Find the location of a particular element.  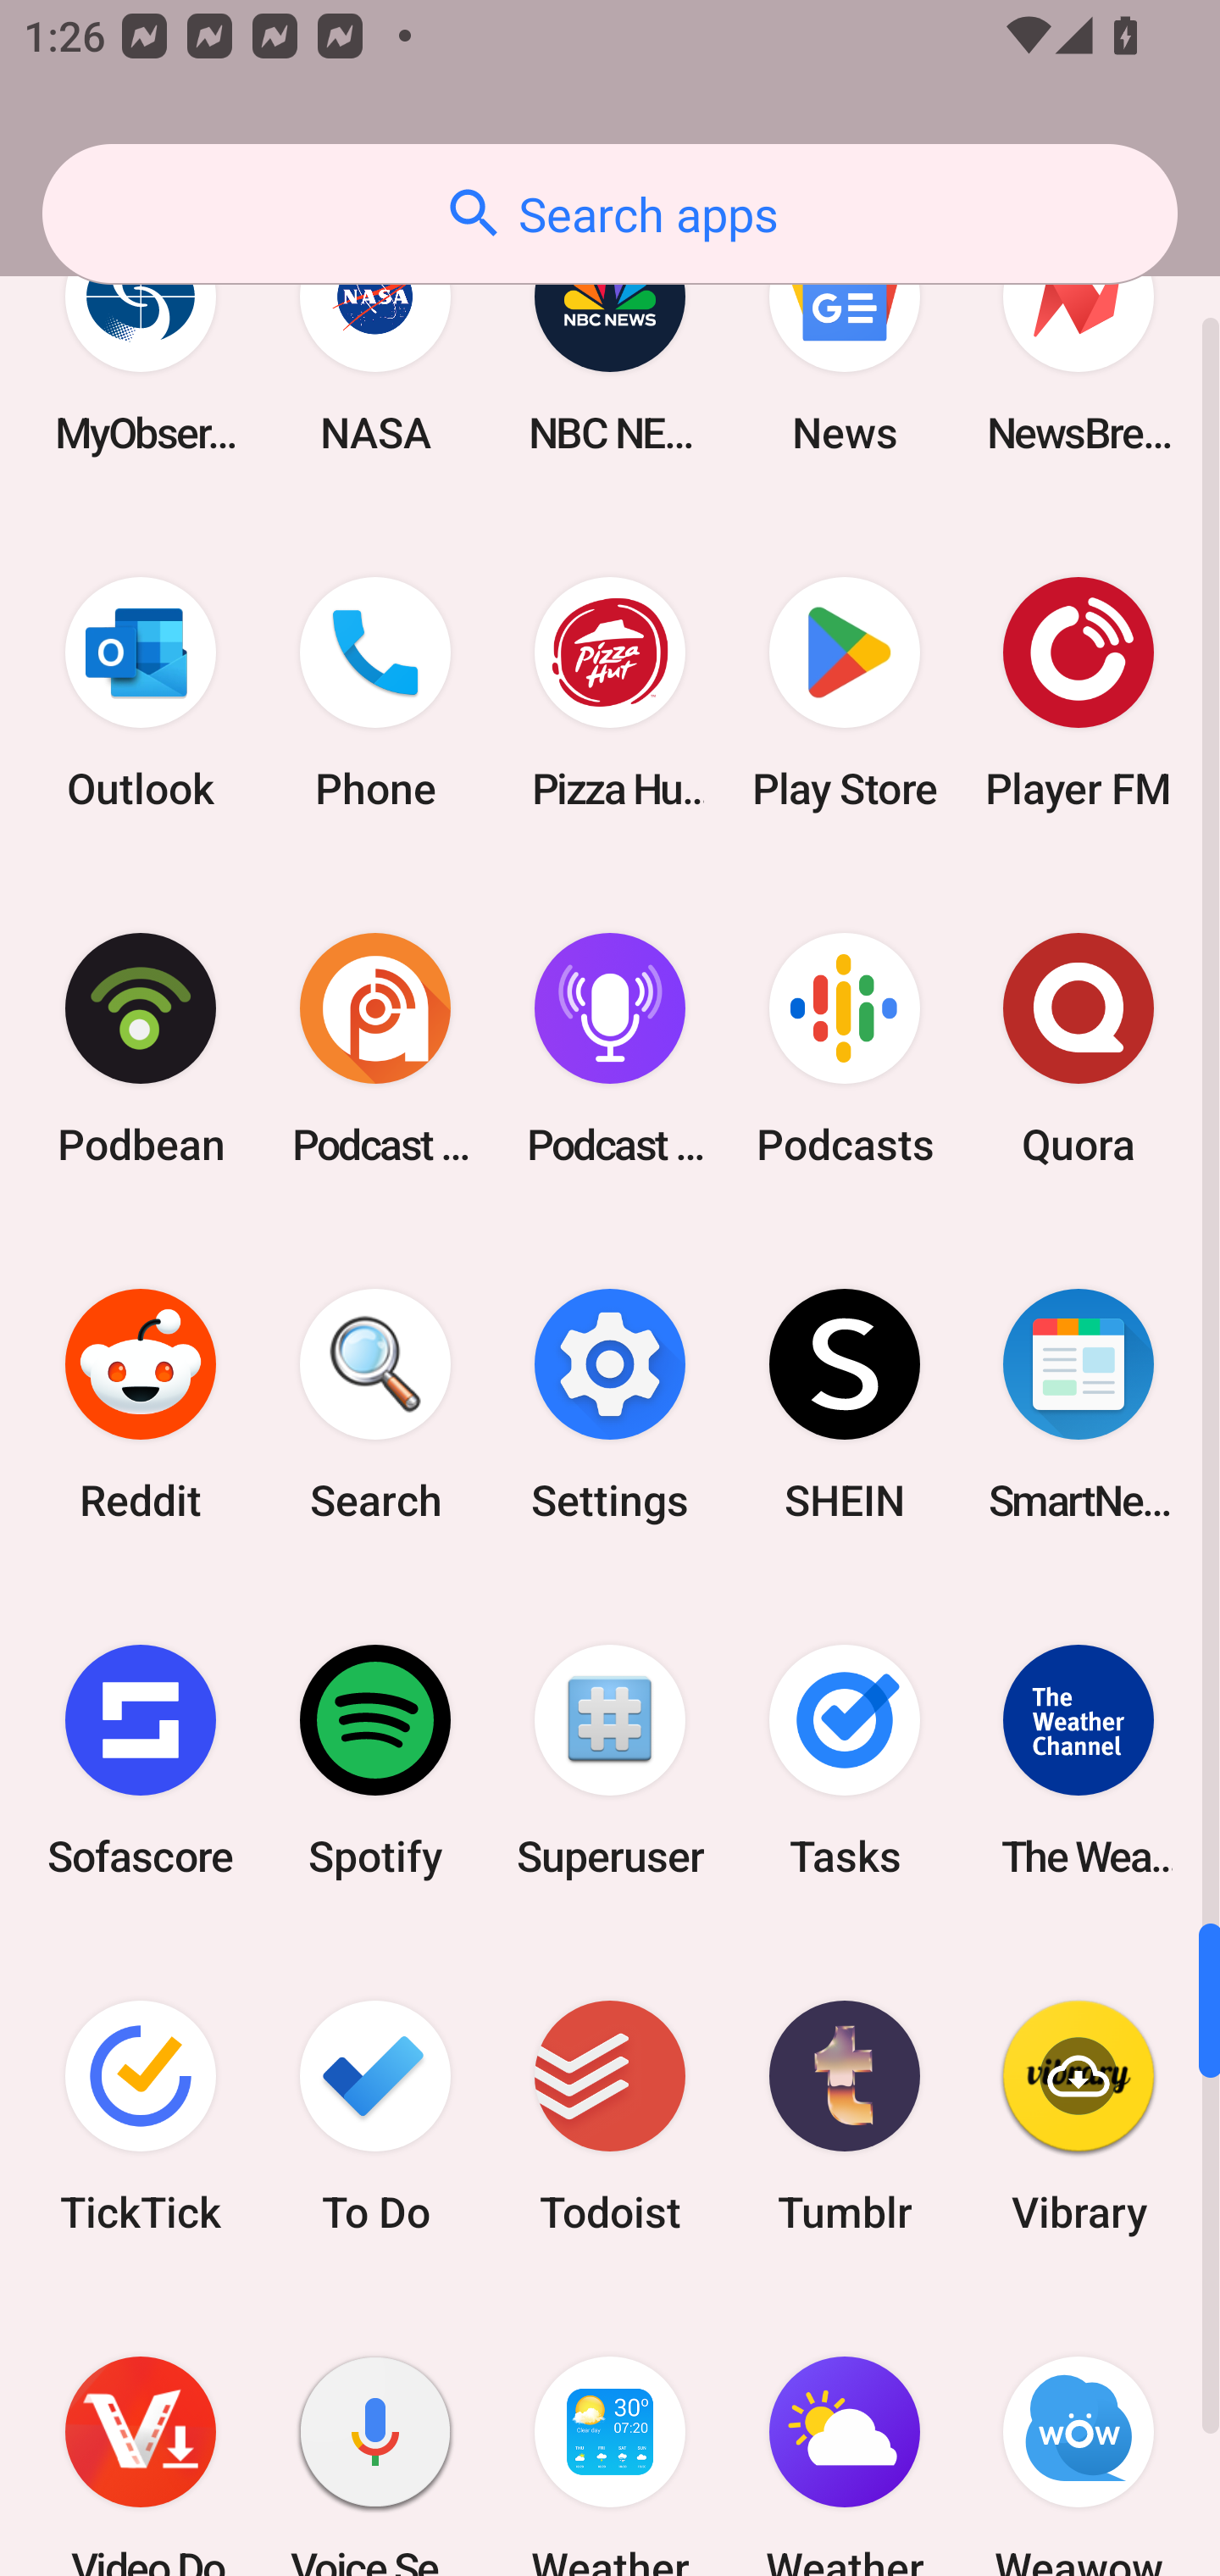

Sofascore is located at coordinates (141, 1761).